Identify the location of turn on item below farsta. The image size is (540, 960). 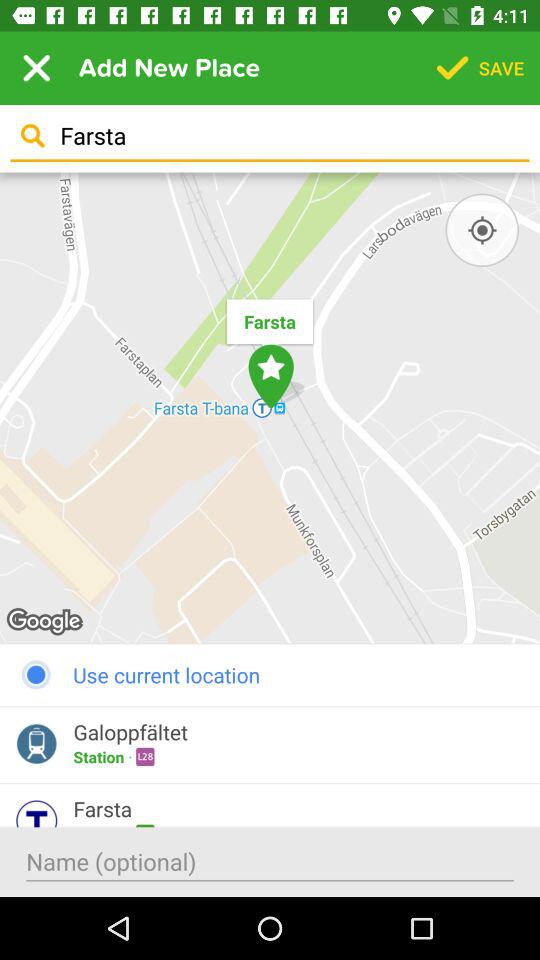
(482, 230).